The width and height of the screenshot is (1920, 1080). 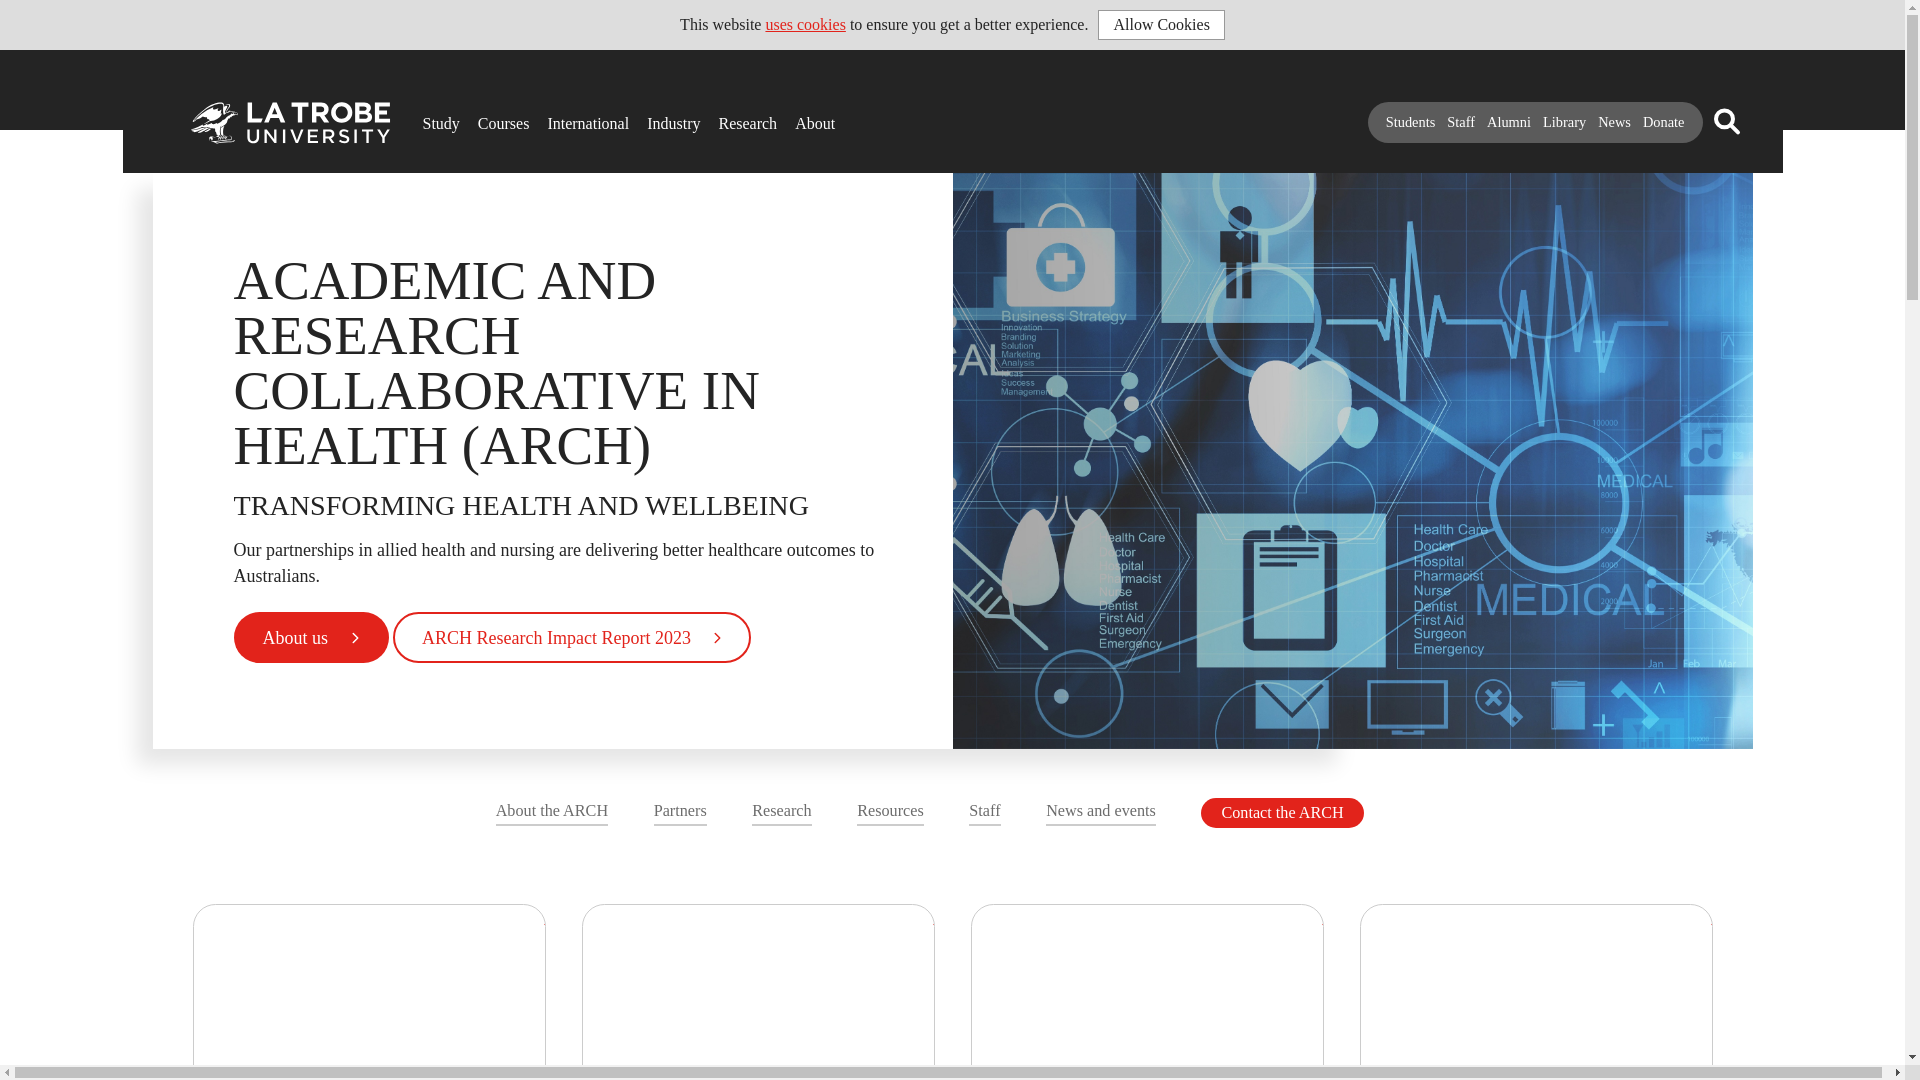 What do you see at coordinates (801, 116) in the screenshot?
I see `About` at bounding box center [801, 116].